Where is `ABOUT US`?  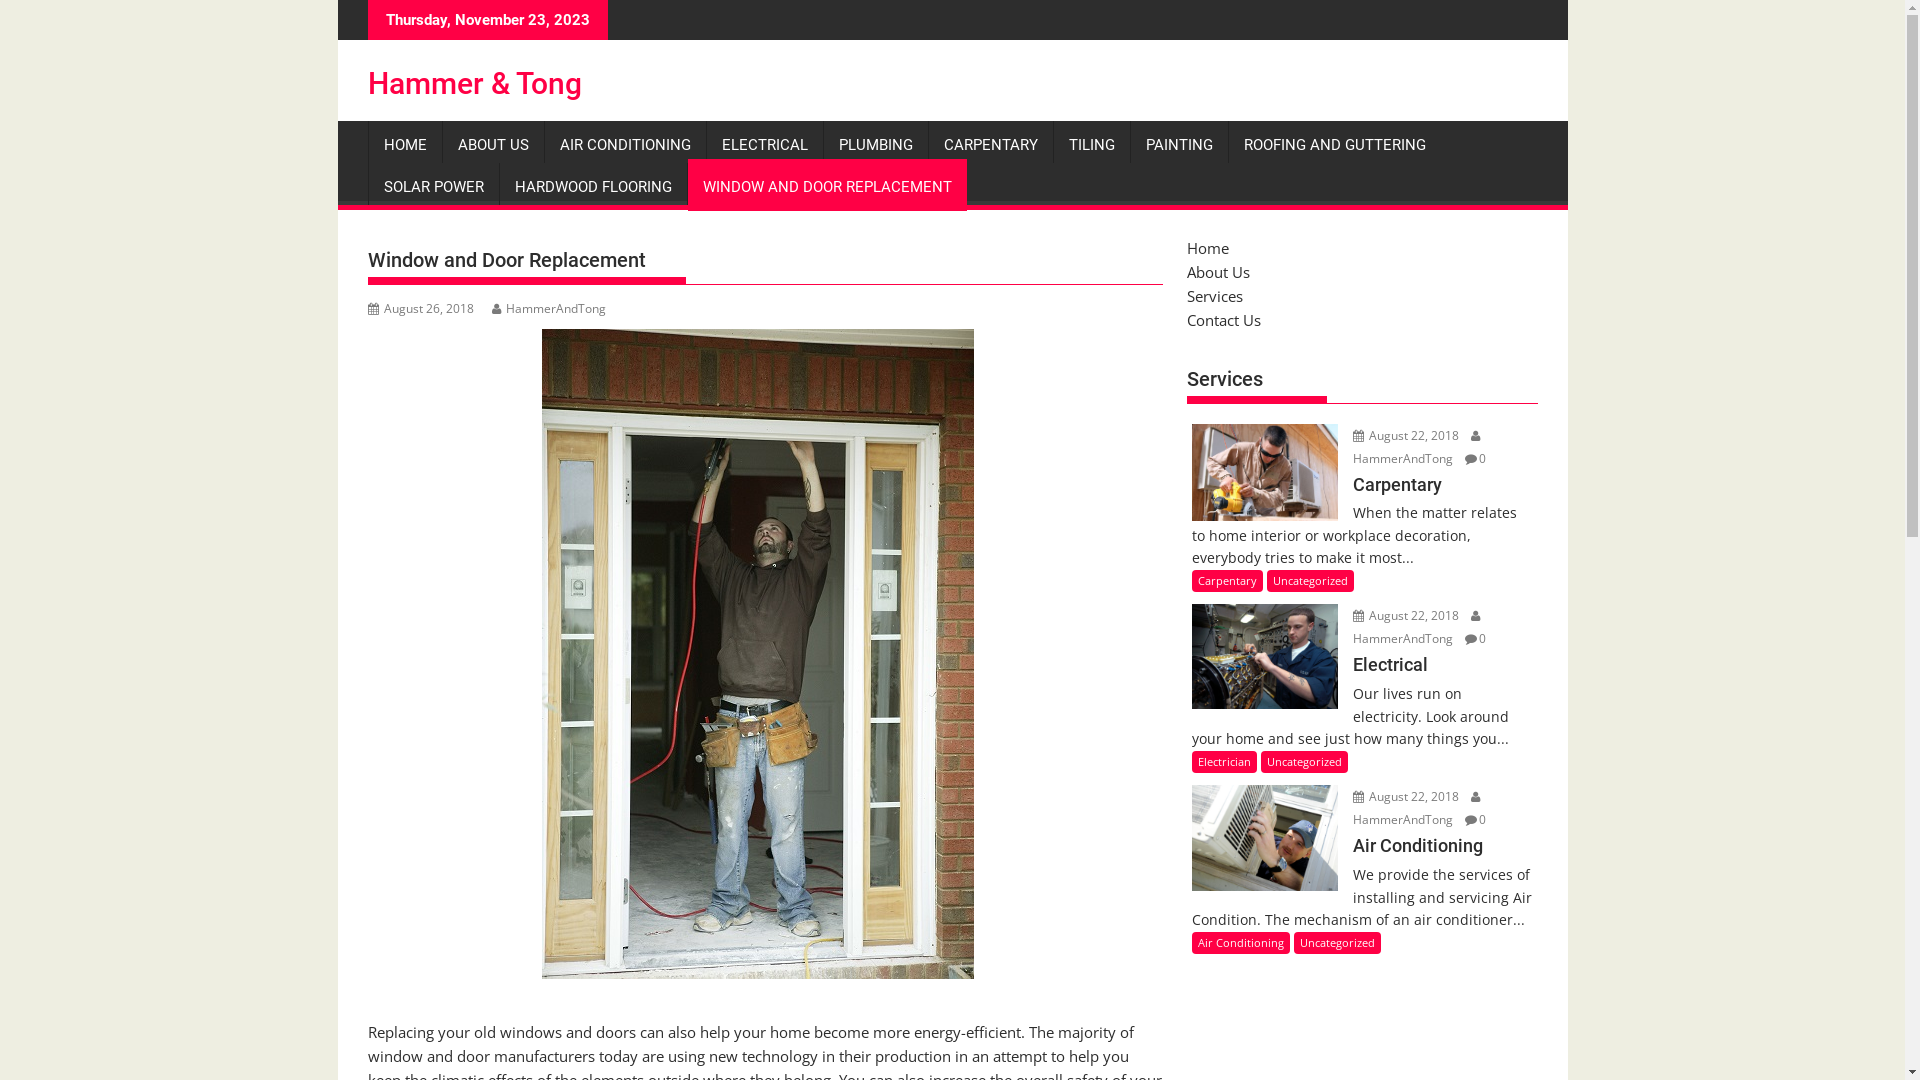 ABOUT US is located at coordinates (492, 145).